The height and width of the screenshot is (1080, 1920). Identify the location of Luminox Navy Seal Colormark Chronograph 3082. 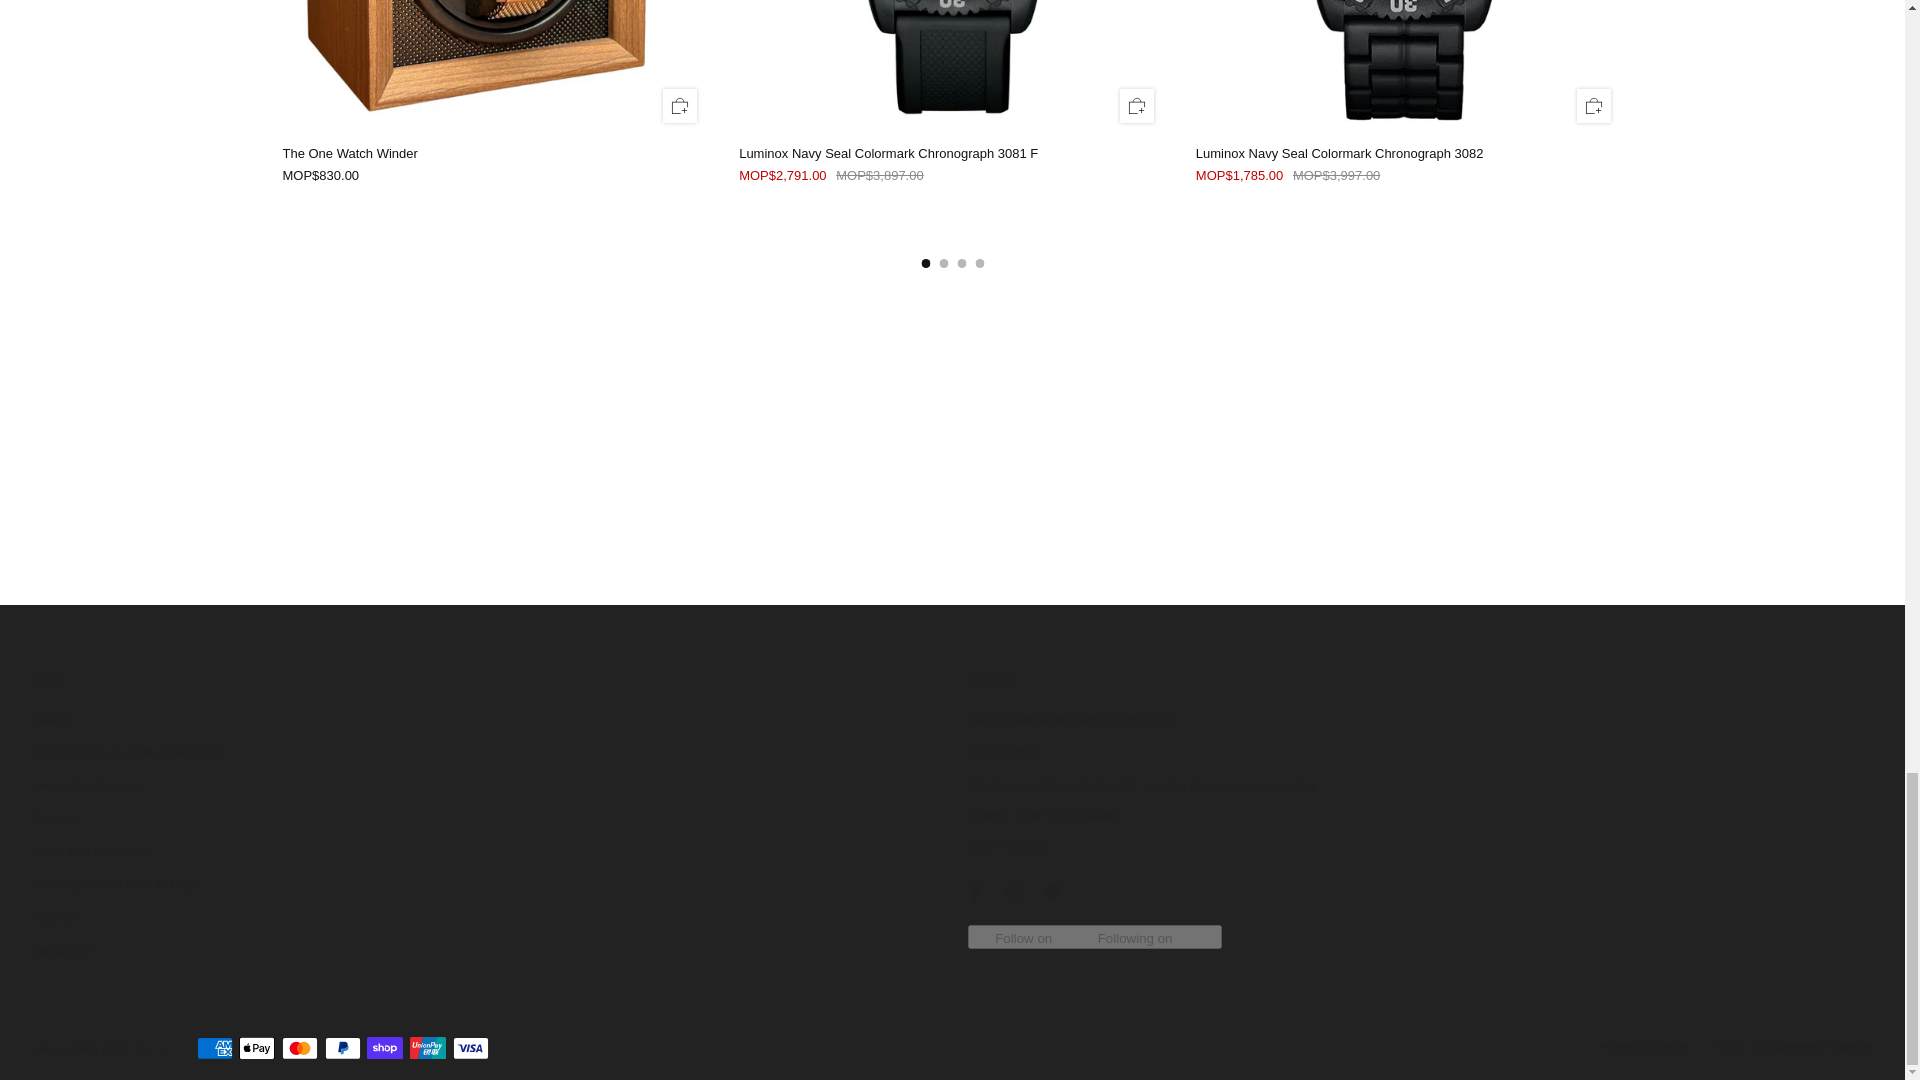
(1409, 175).